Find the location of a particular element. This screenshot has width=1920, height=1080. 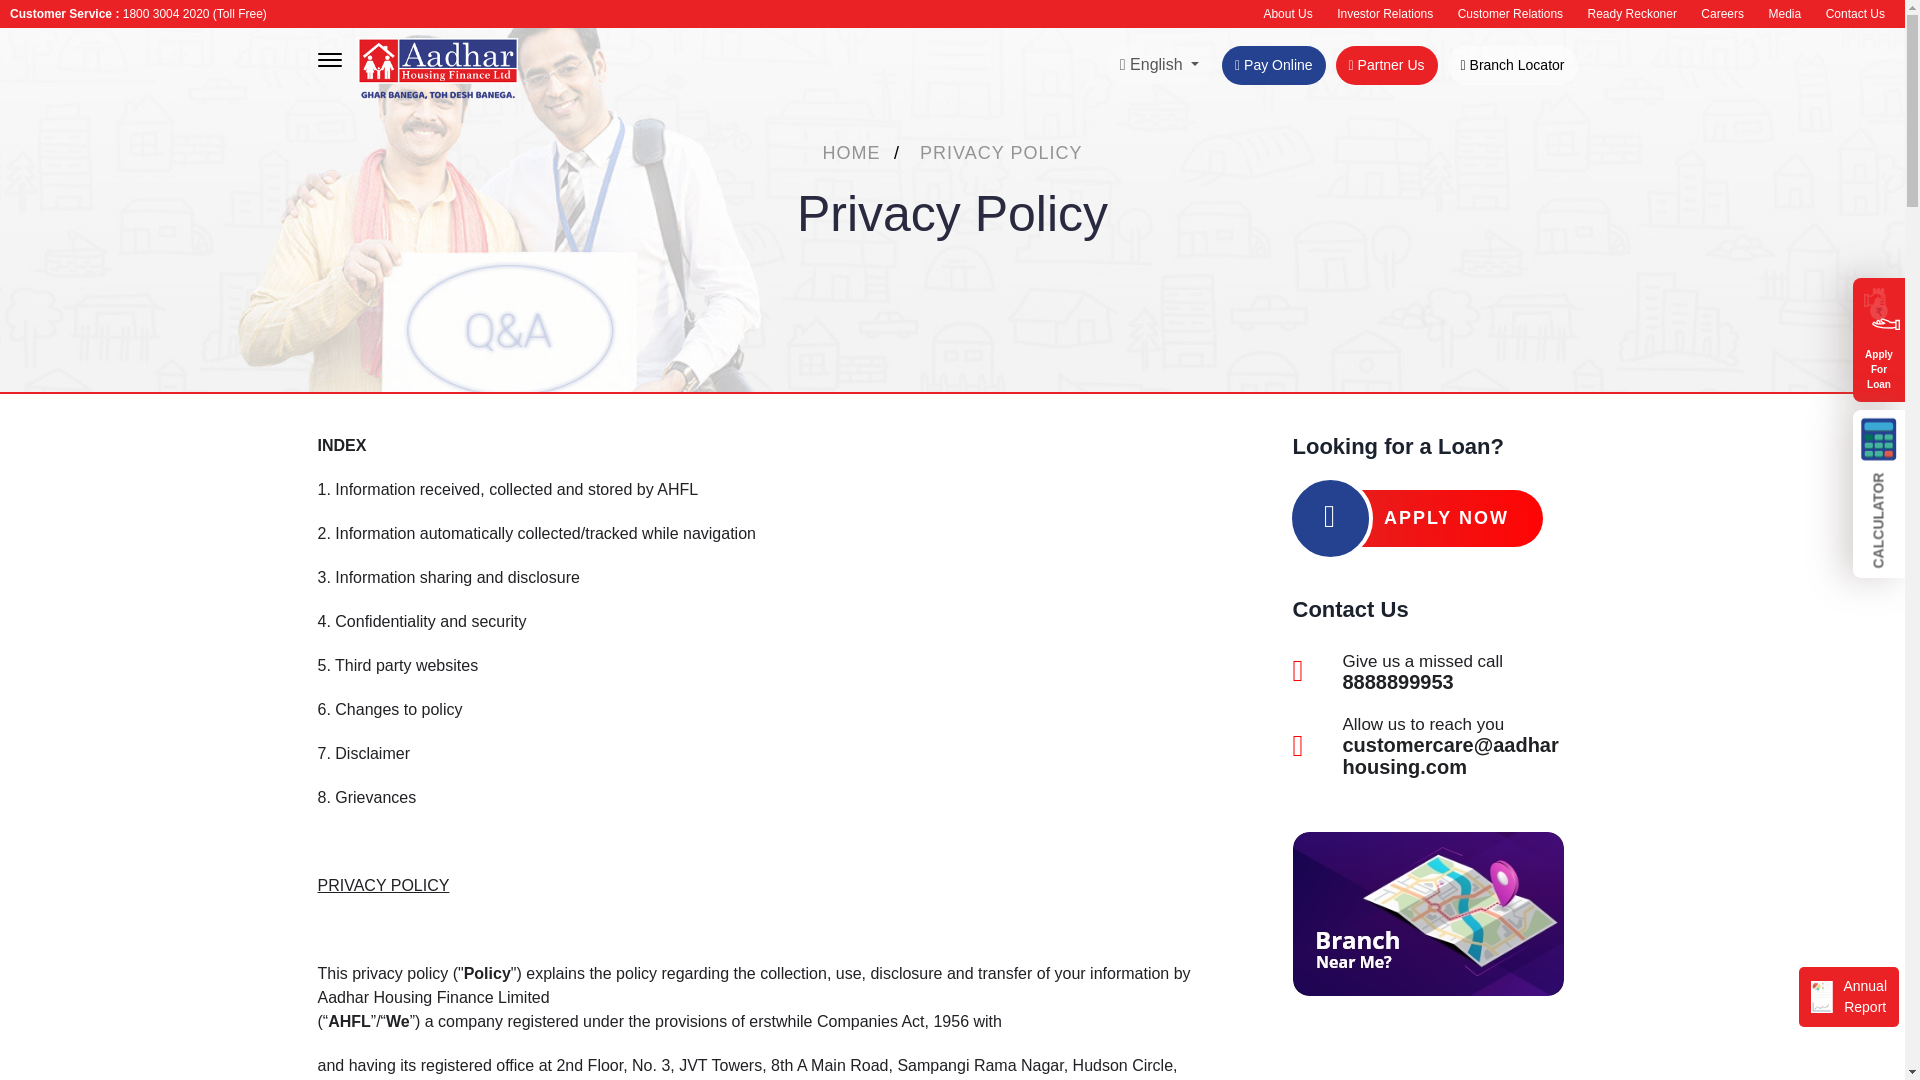

Investor Relations is located at coordinates (1384, 14).